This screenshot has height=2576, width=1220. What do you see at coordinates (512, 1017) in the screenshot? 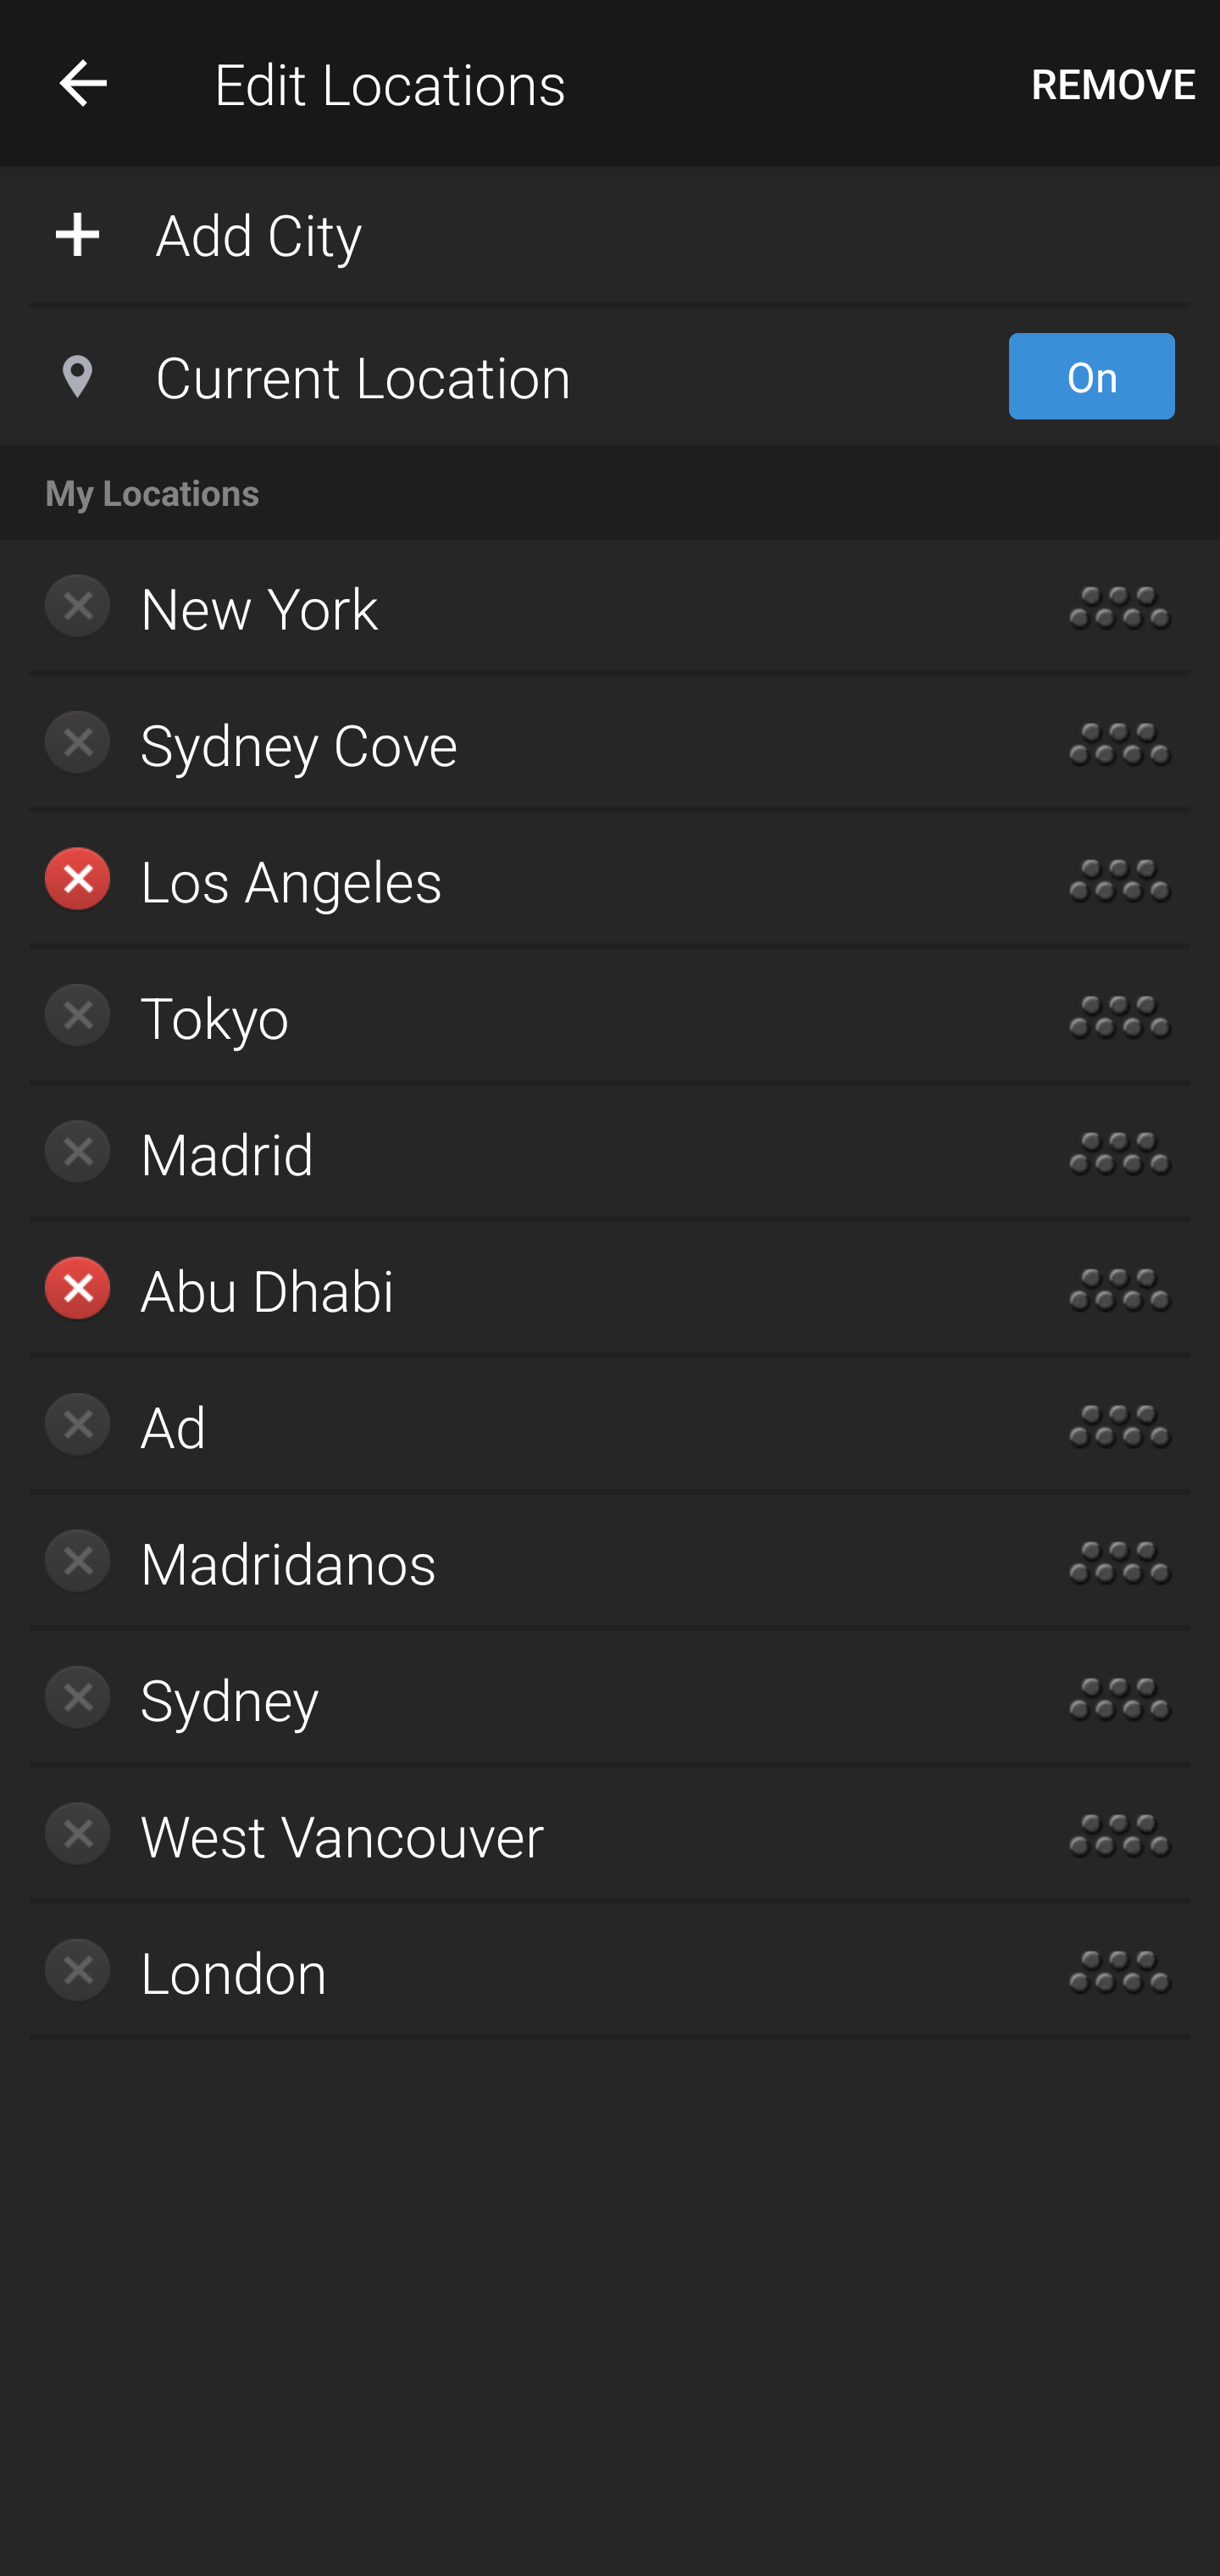
I see `Delete: Tokyo Tokyo` at bounding box center [512, 1017].